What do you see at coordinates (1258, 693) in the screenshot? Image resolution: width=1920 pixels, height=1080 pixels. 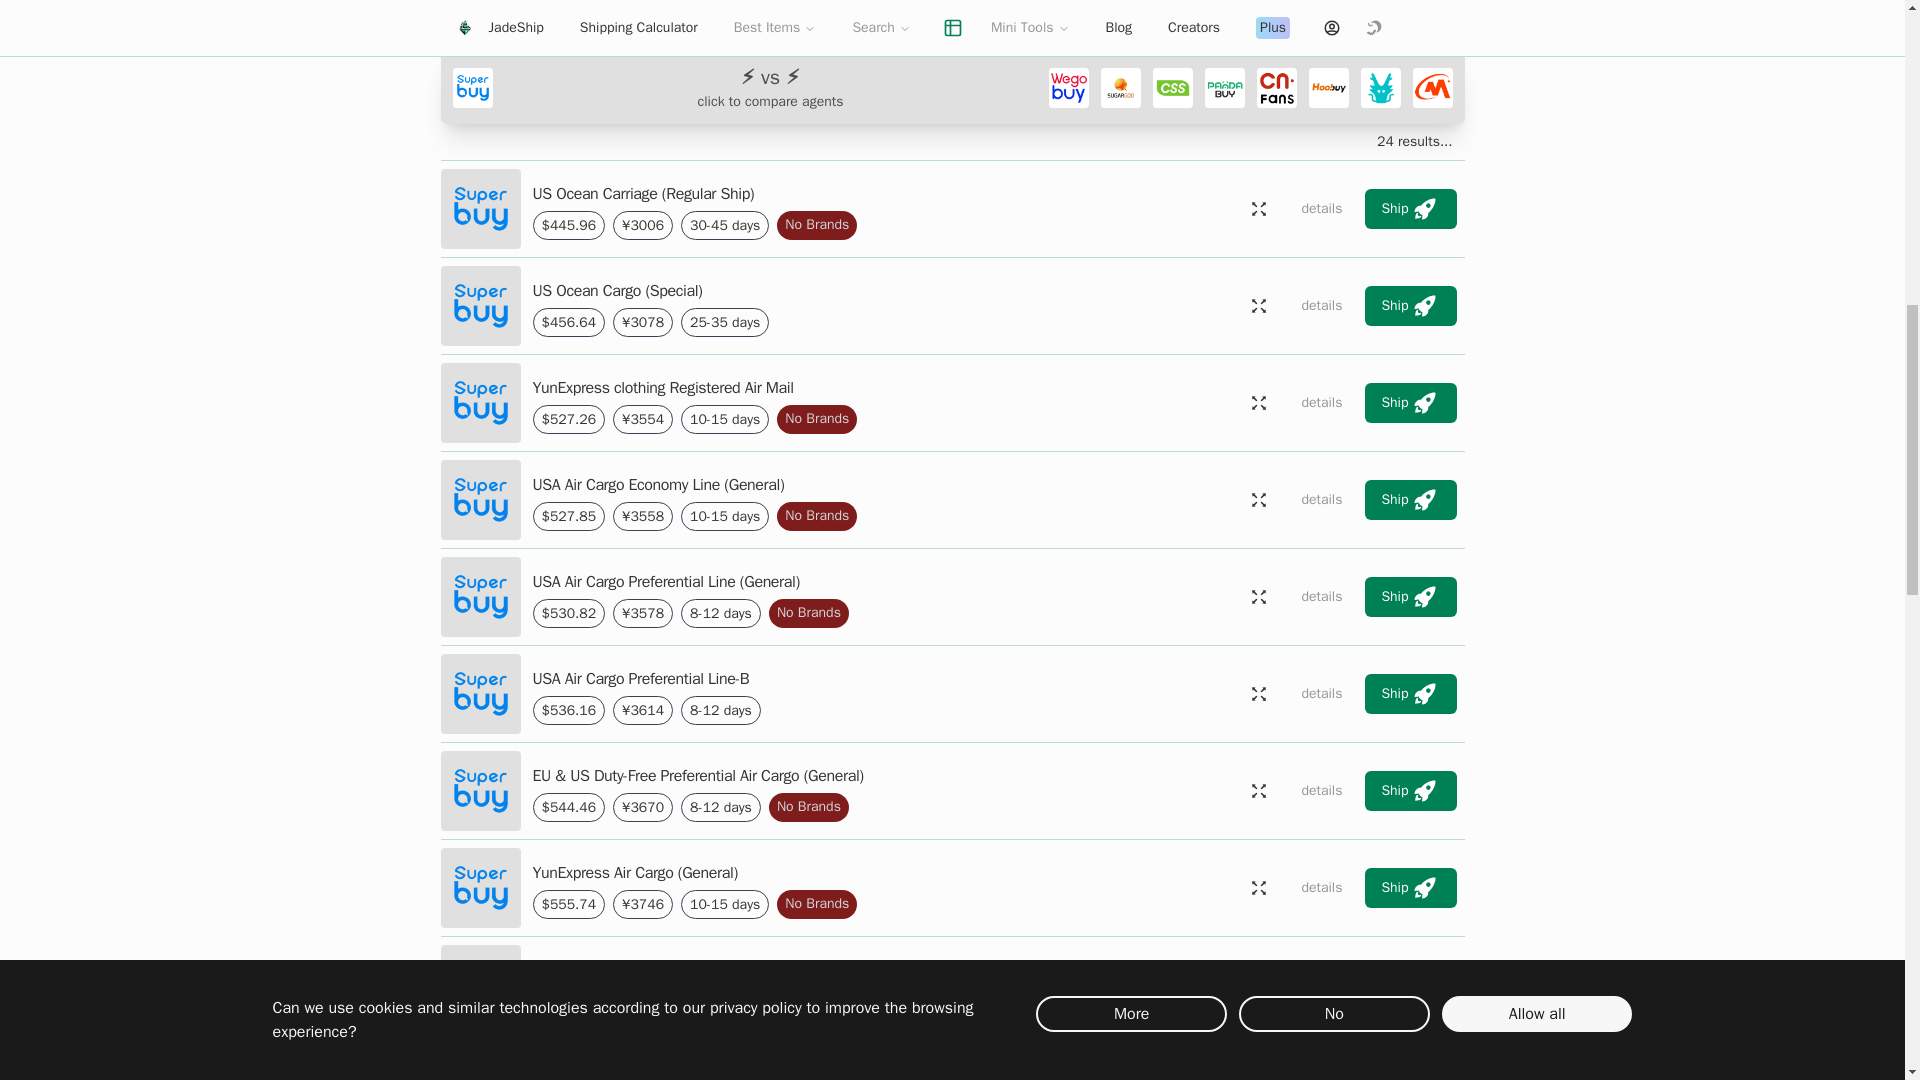 I see `fullscreen details` at bounding box center [1258, 693].